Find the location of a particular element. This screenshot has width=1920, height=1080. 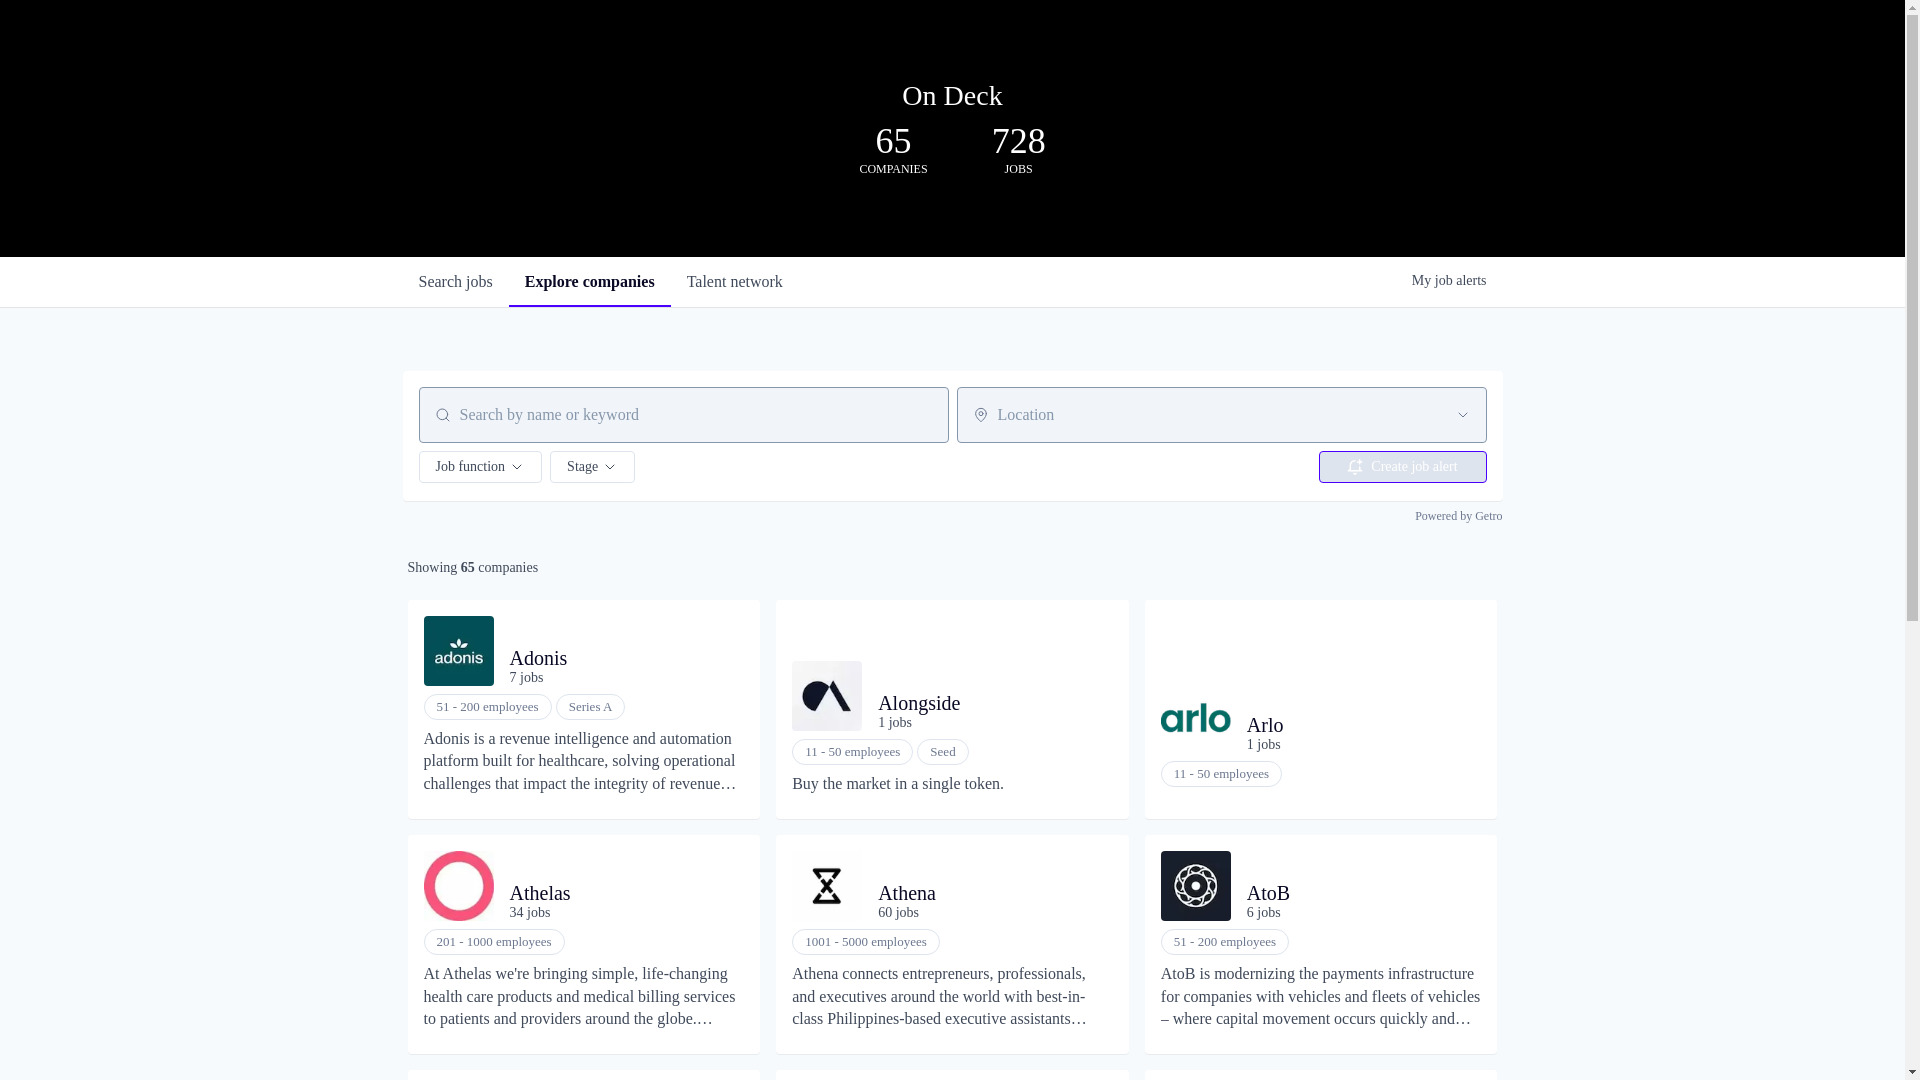

Powered by Getro is located at coordinates (454, 282).